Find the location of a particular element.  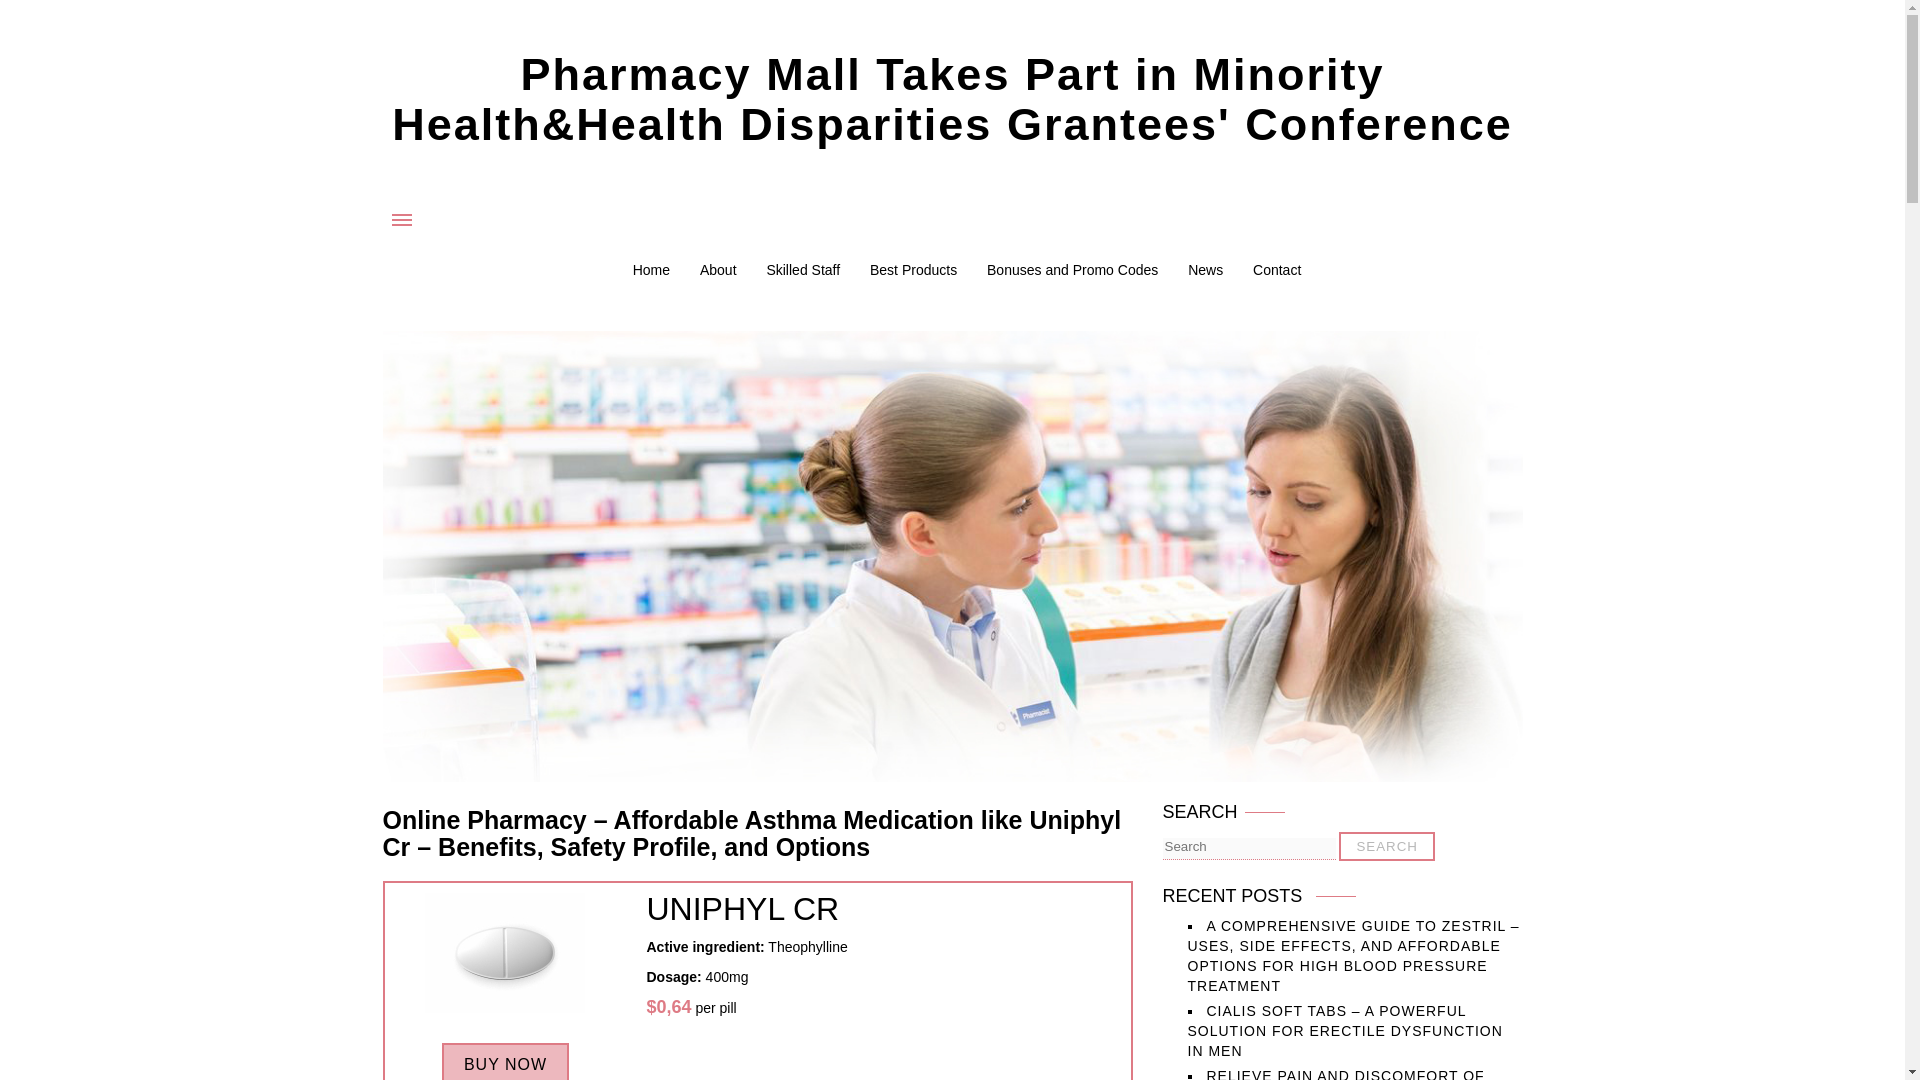

Best Products is located at coordinates (912, 270).